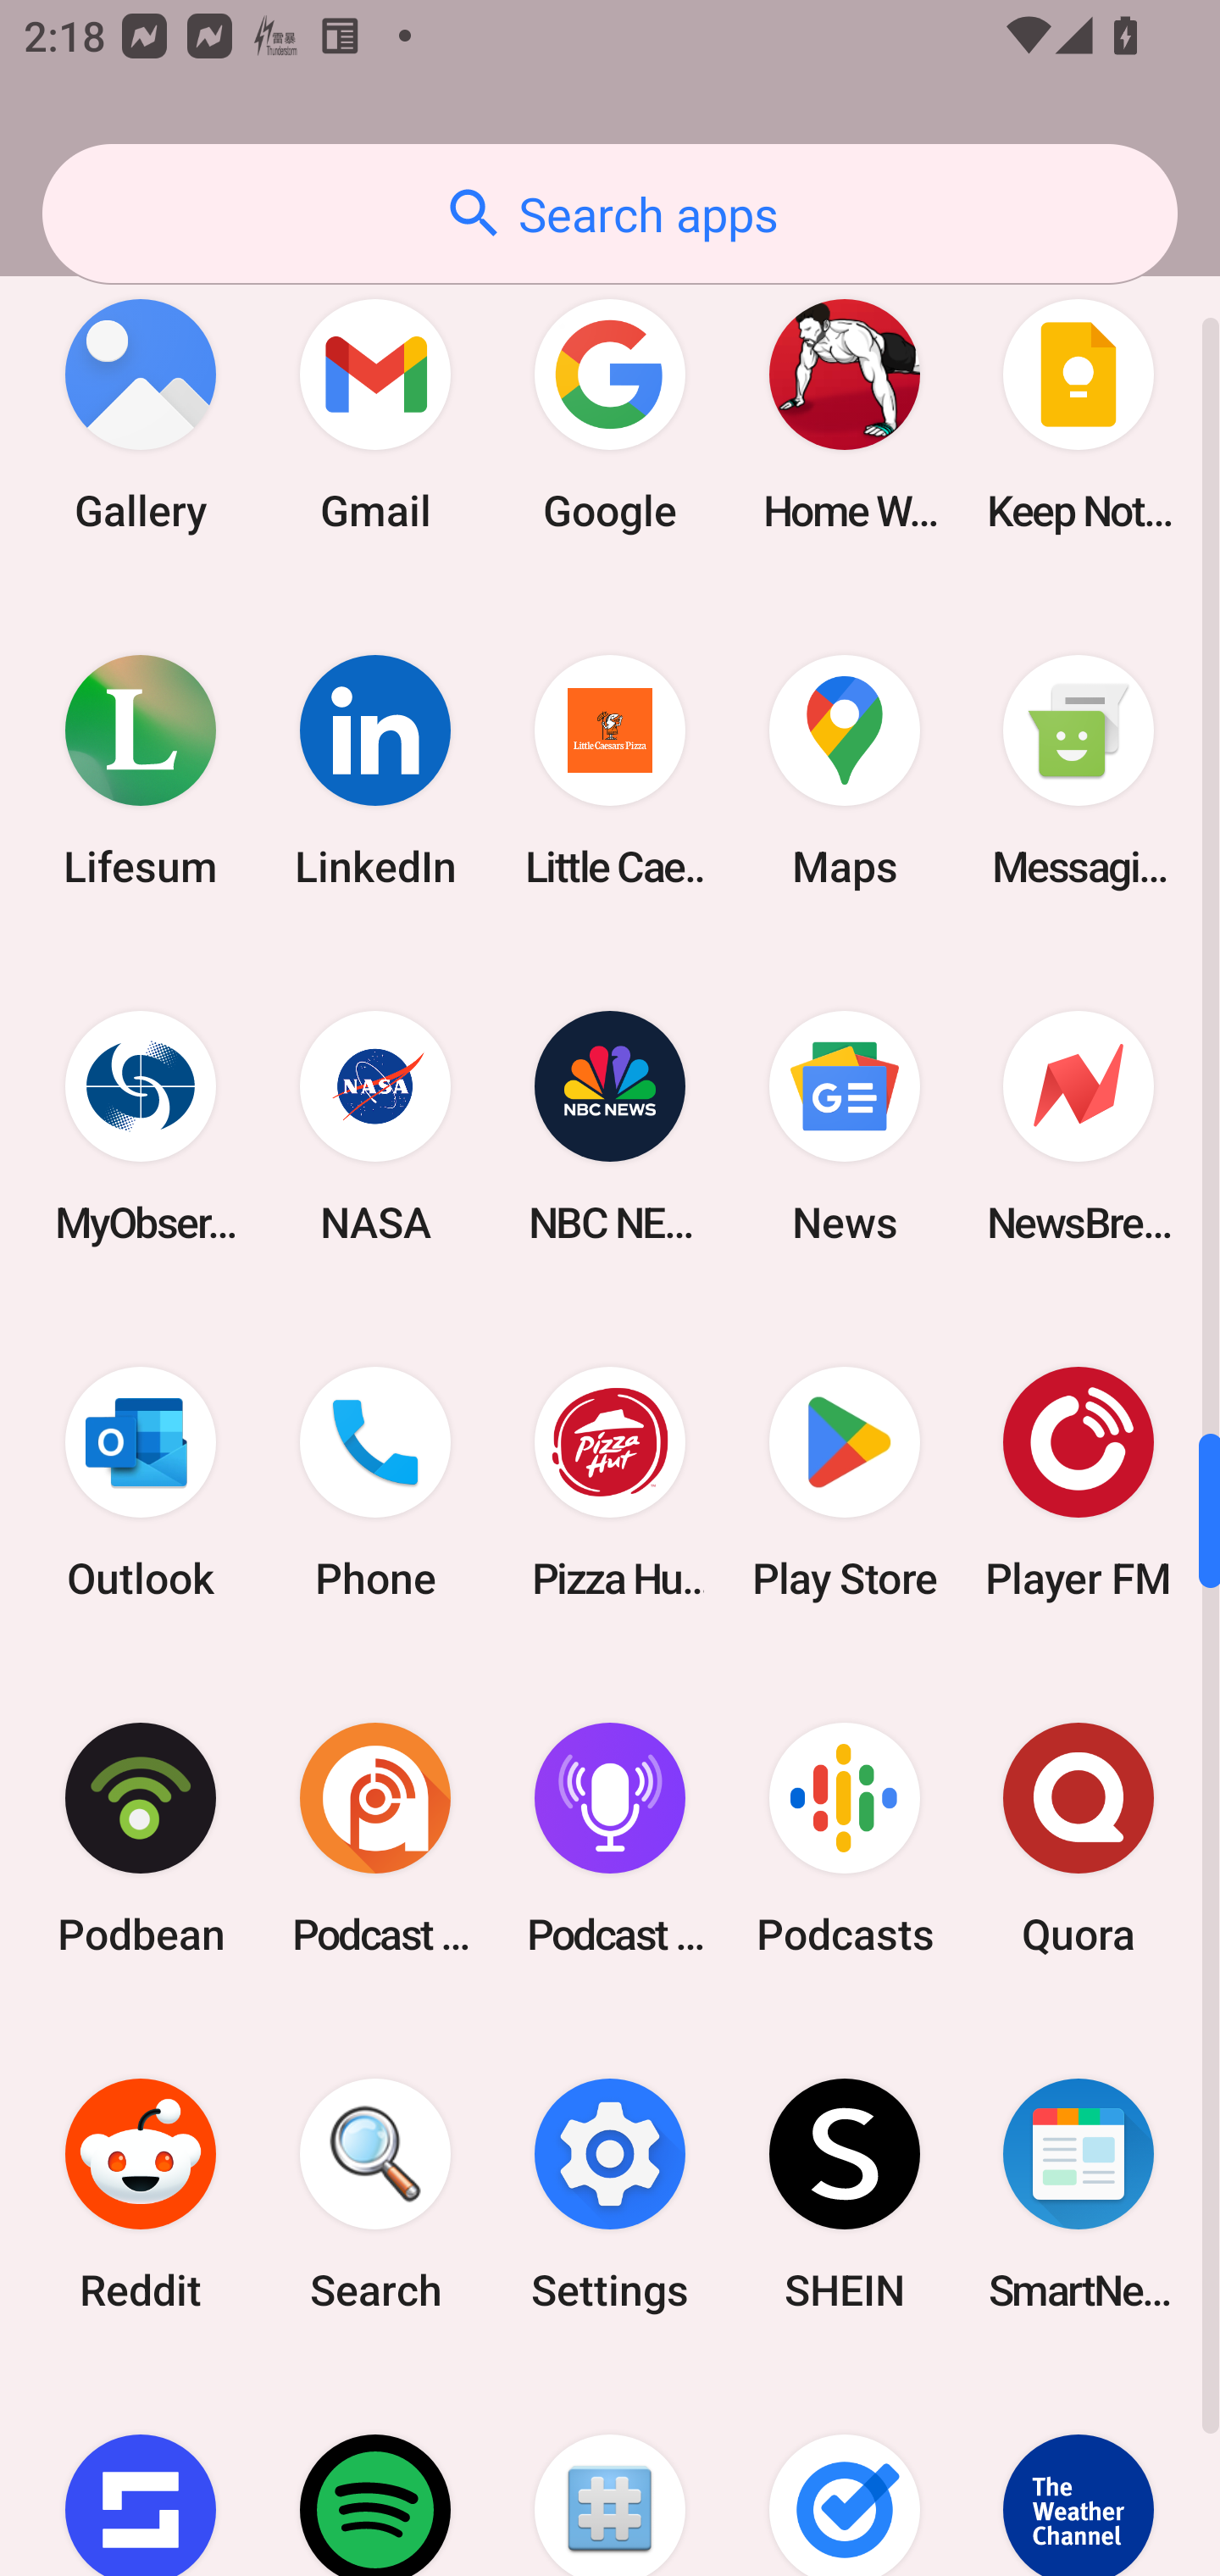  Describe the element at coordinates (610, 769) in the screenshot. I see `Little Caesars Pizza` at that location.